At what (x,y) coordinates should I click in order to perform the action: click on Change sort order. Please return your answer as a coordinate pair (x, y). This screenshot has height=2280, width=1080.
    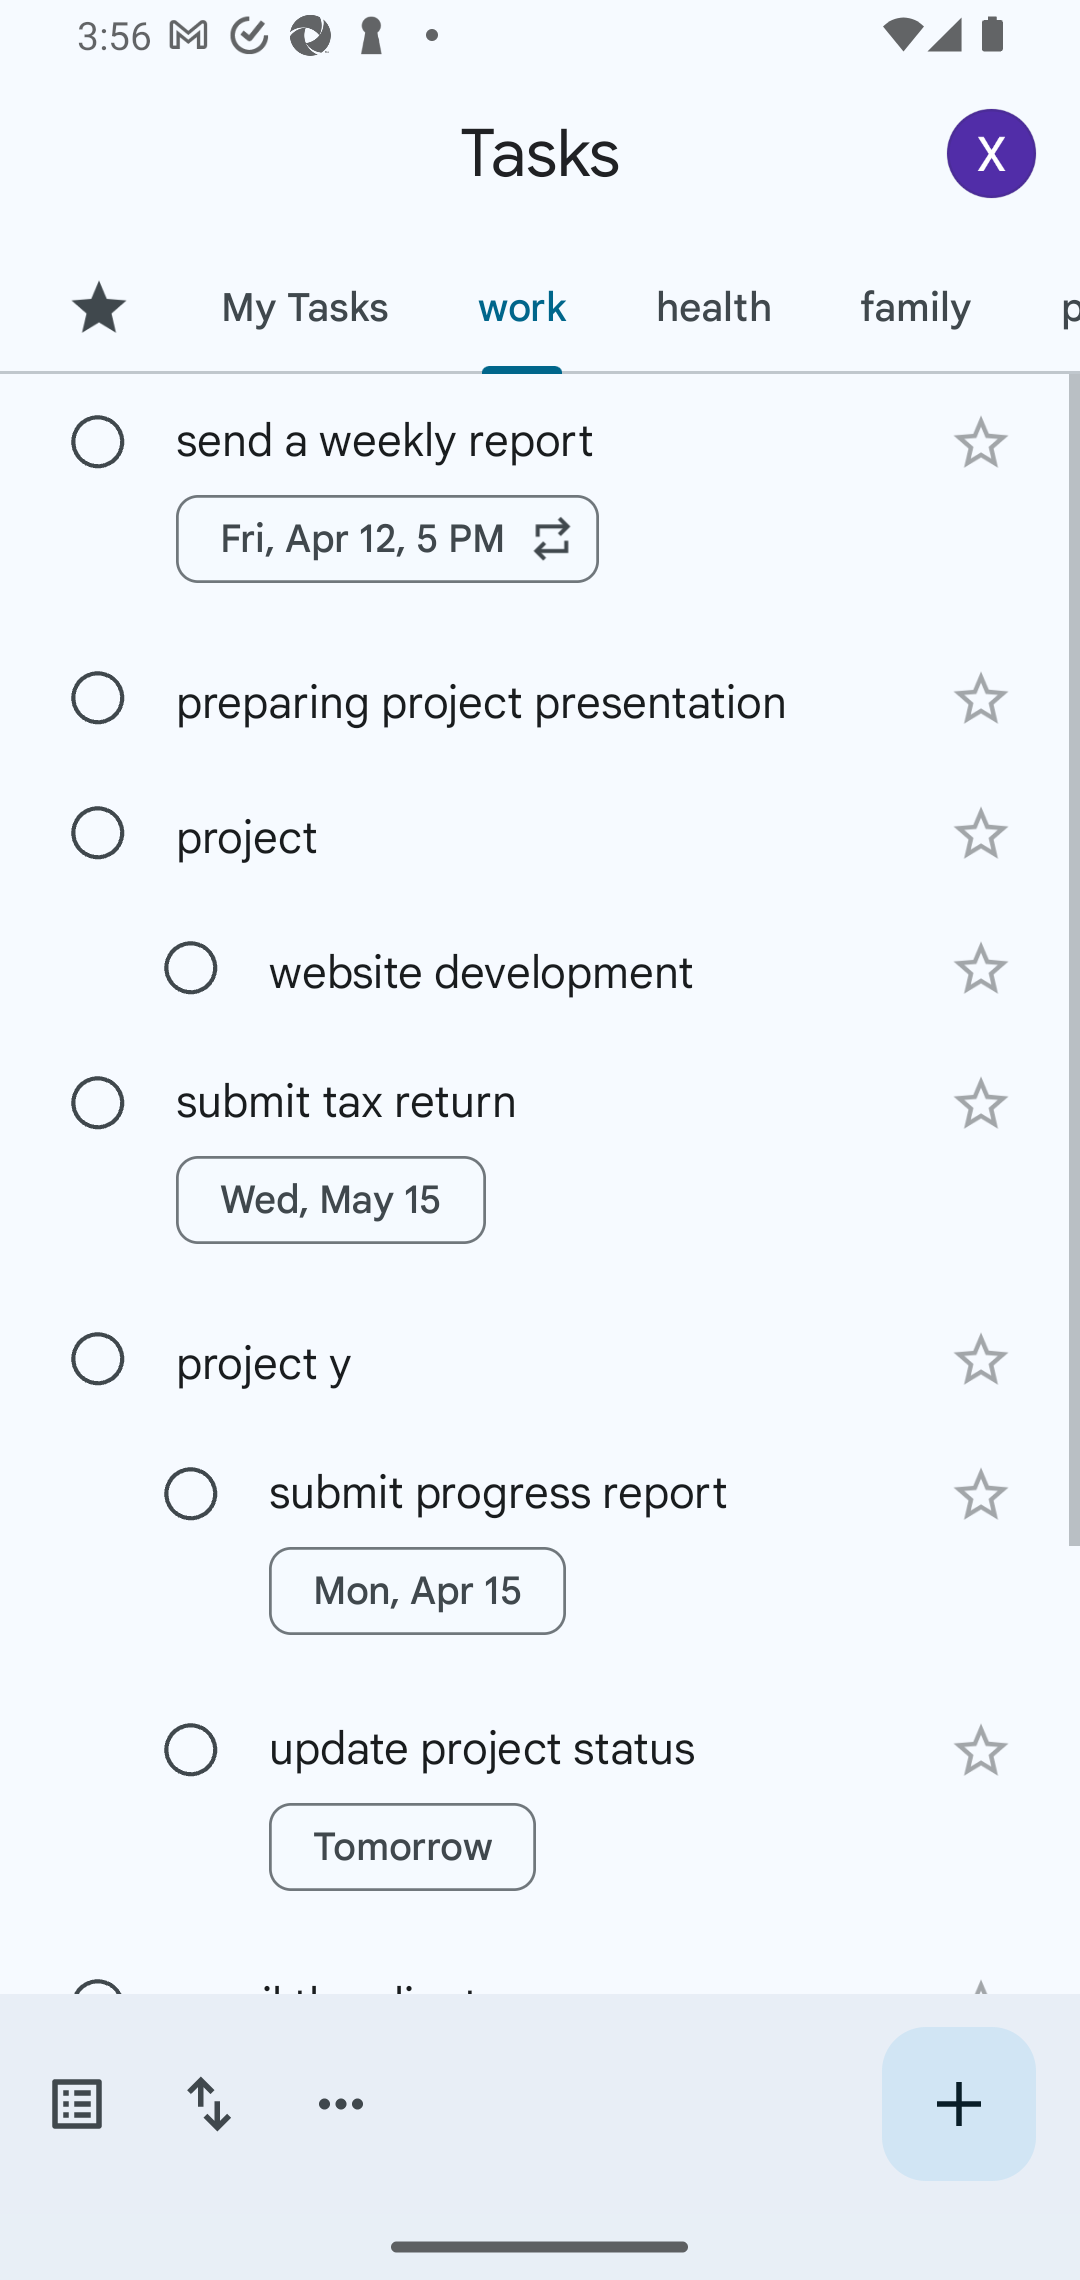
    Looking at the image, I should click on (208, 2104).